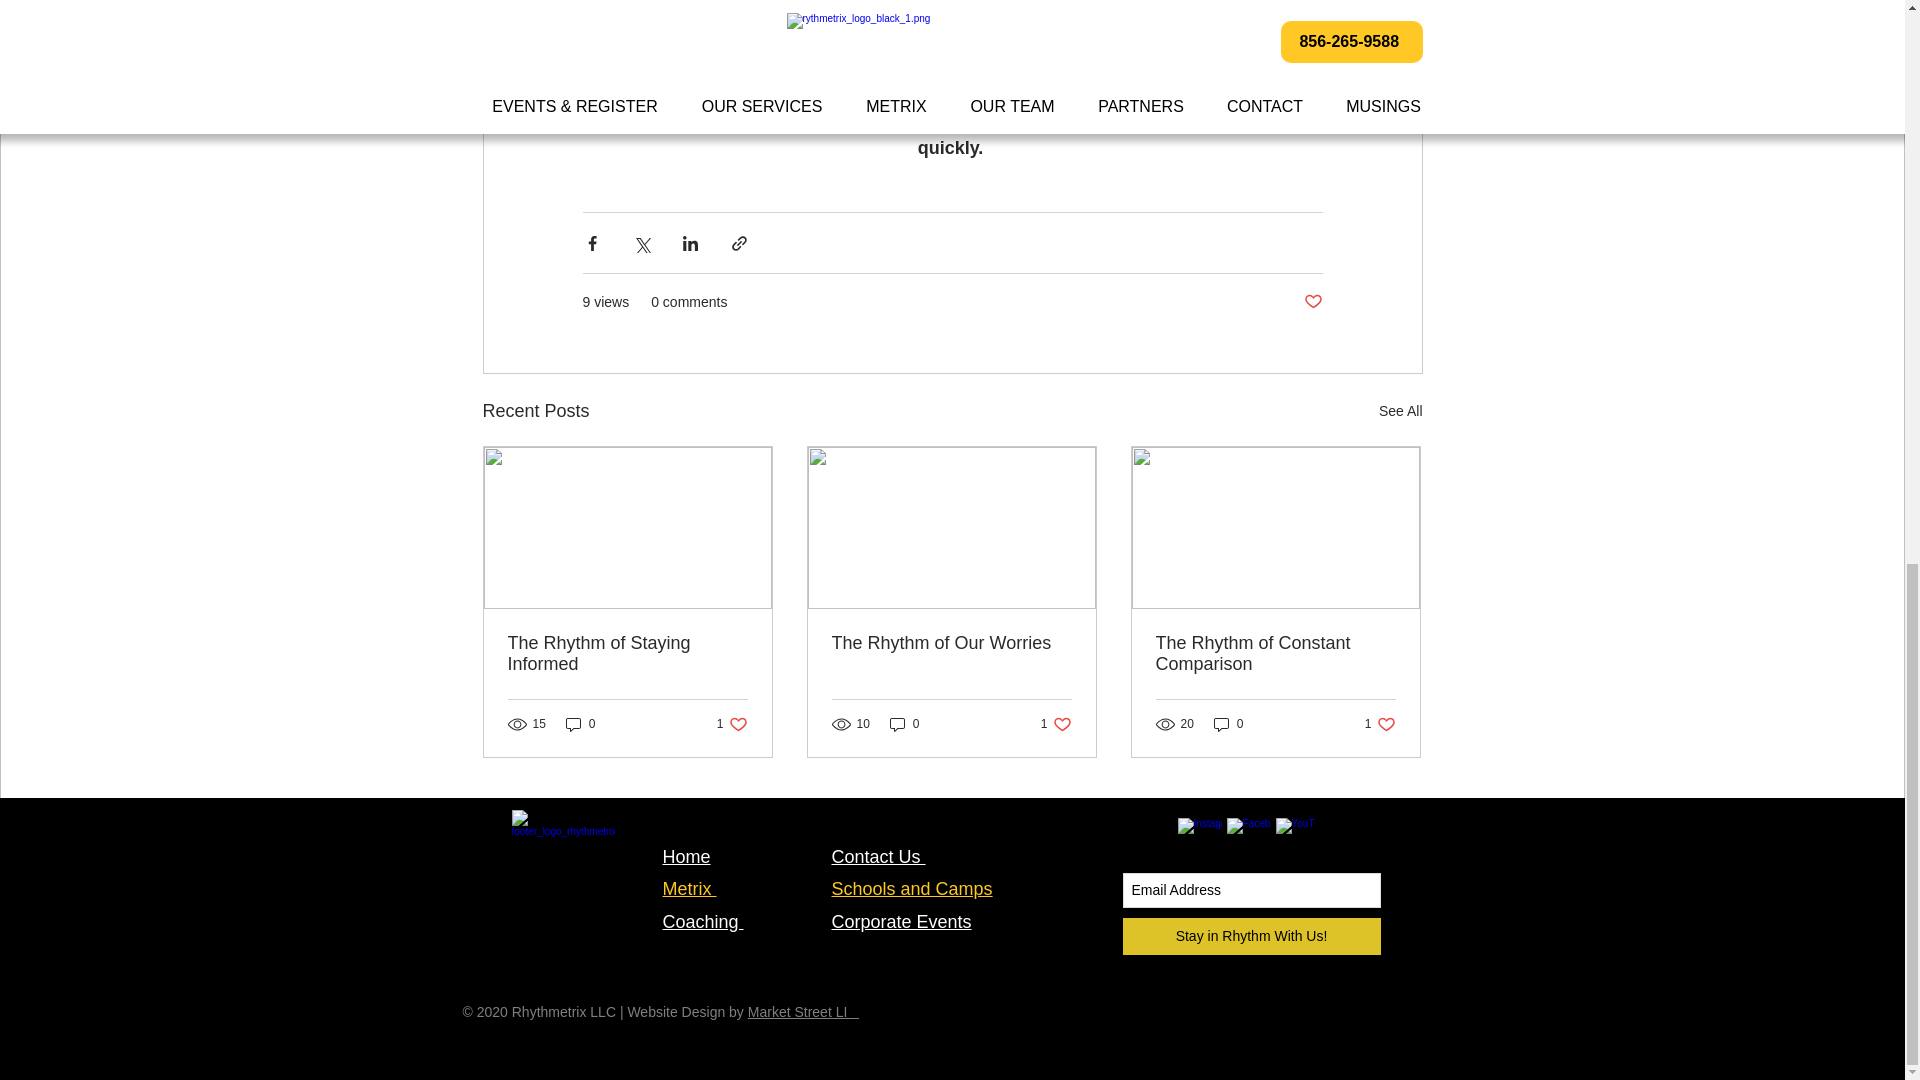 The width and height of the screenshot is (1920, 1080). What do you see at coordinates (1275, 654) in the screenshot?
I see `0` at bounding box center [1275, 654].